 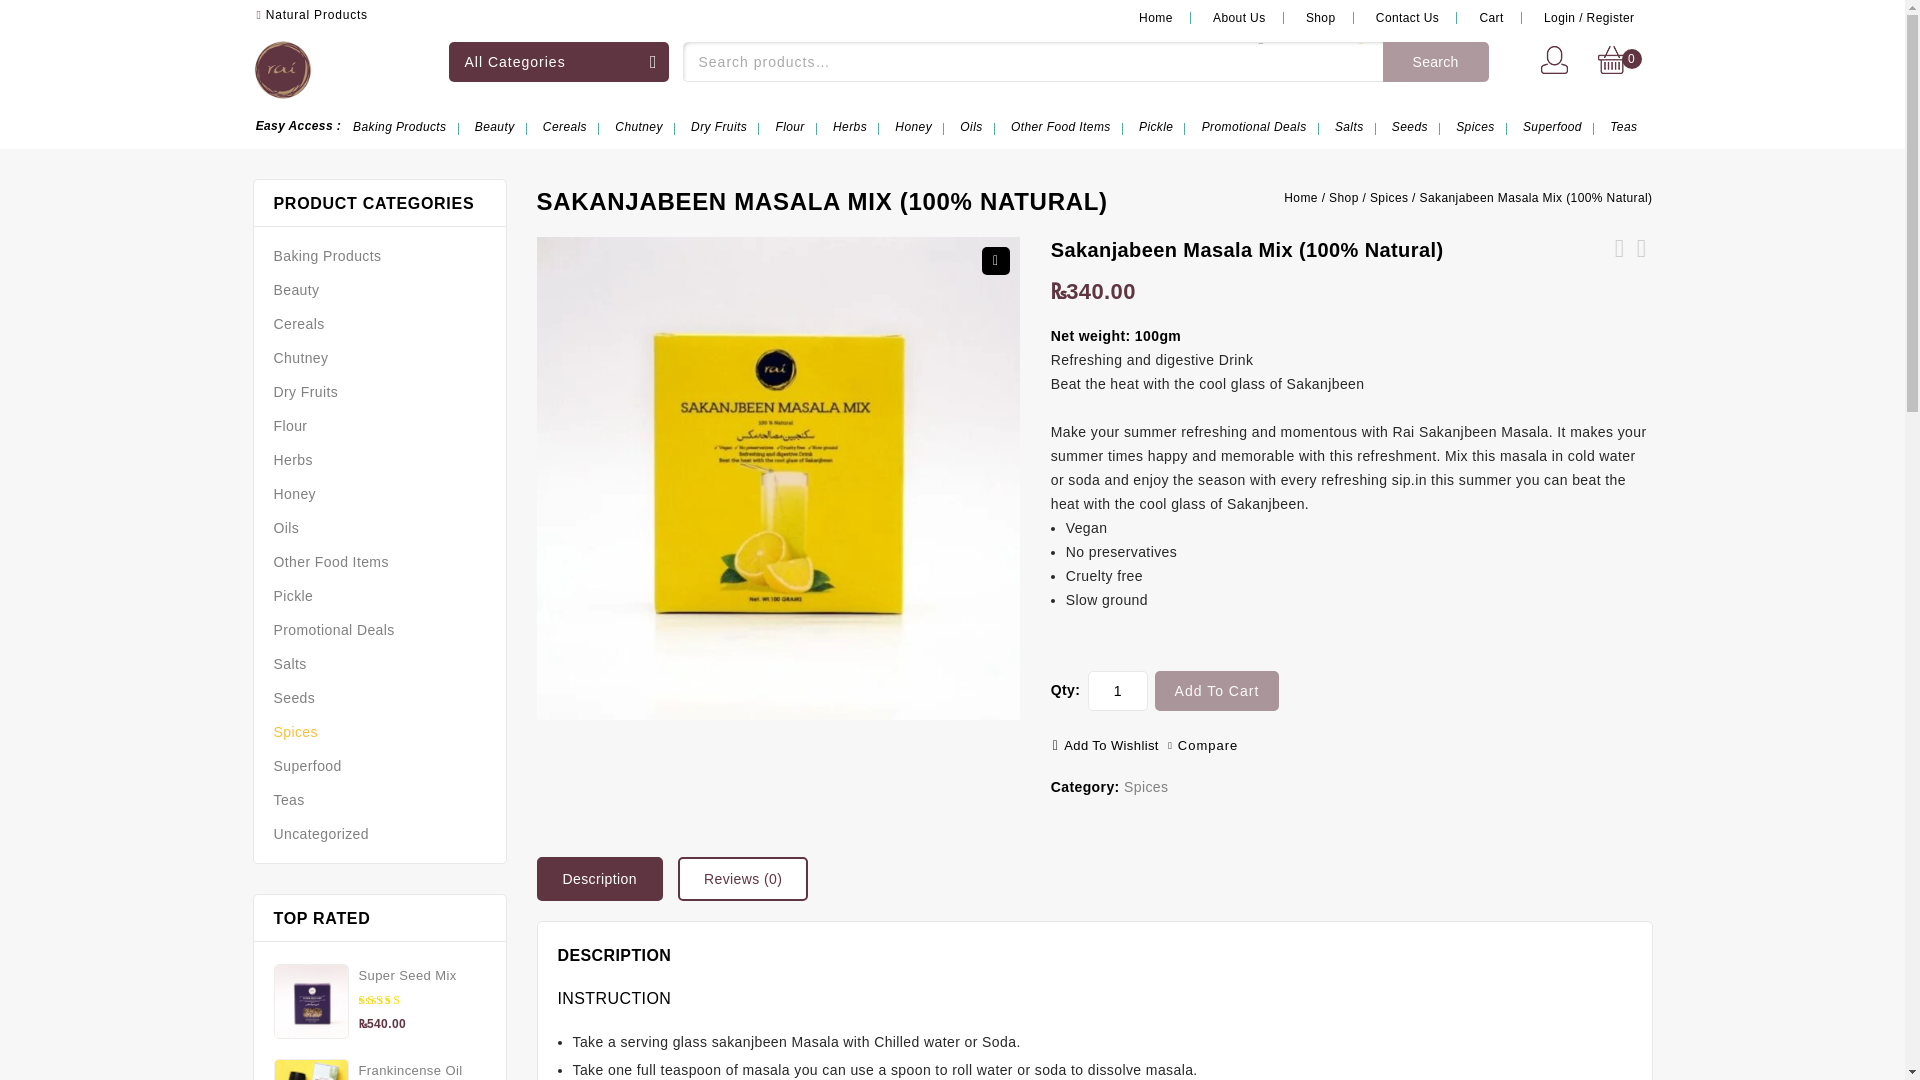 What do you see at coordinates (1490, 18) in the screenshot?
I see `Cart` at bounding box center [1490, 18].